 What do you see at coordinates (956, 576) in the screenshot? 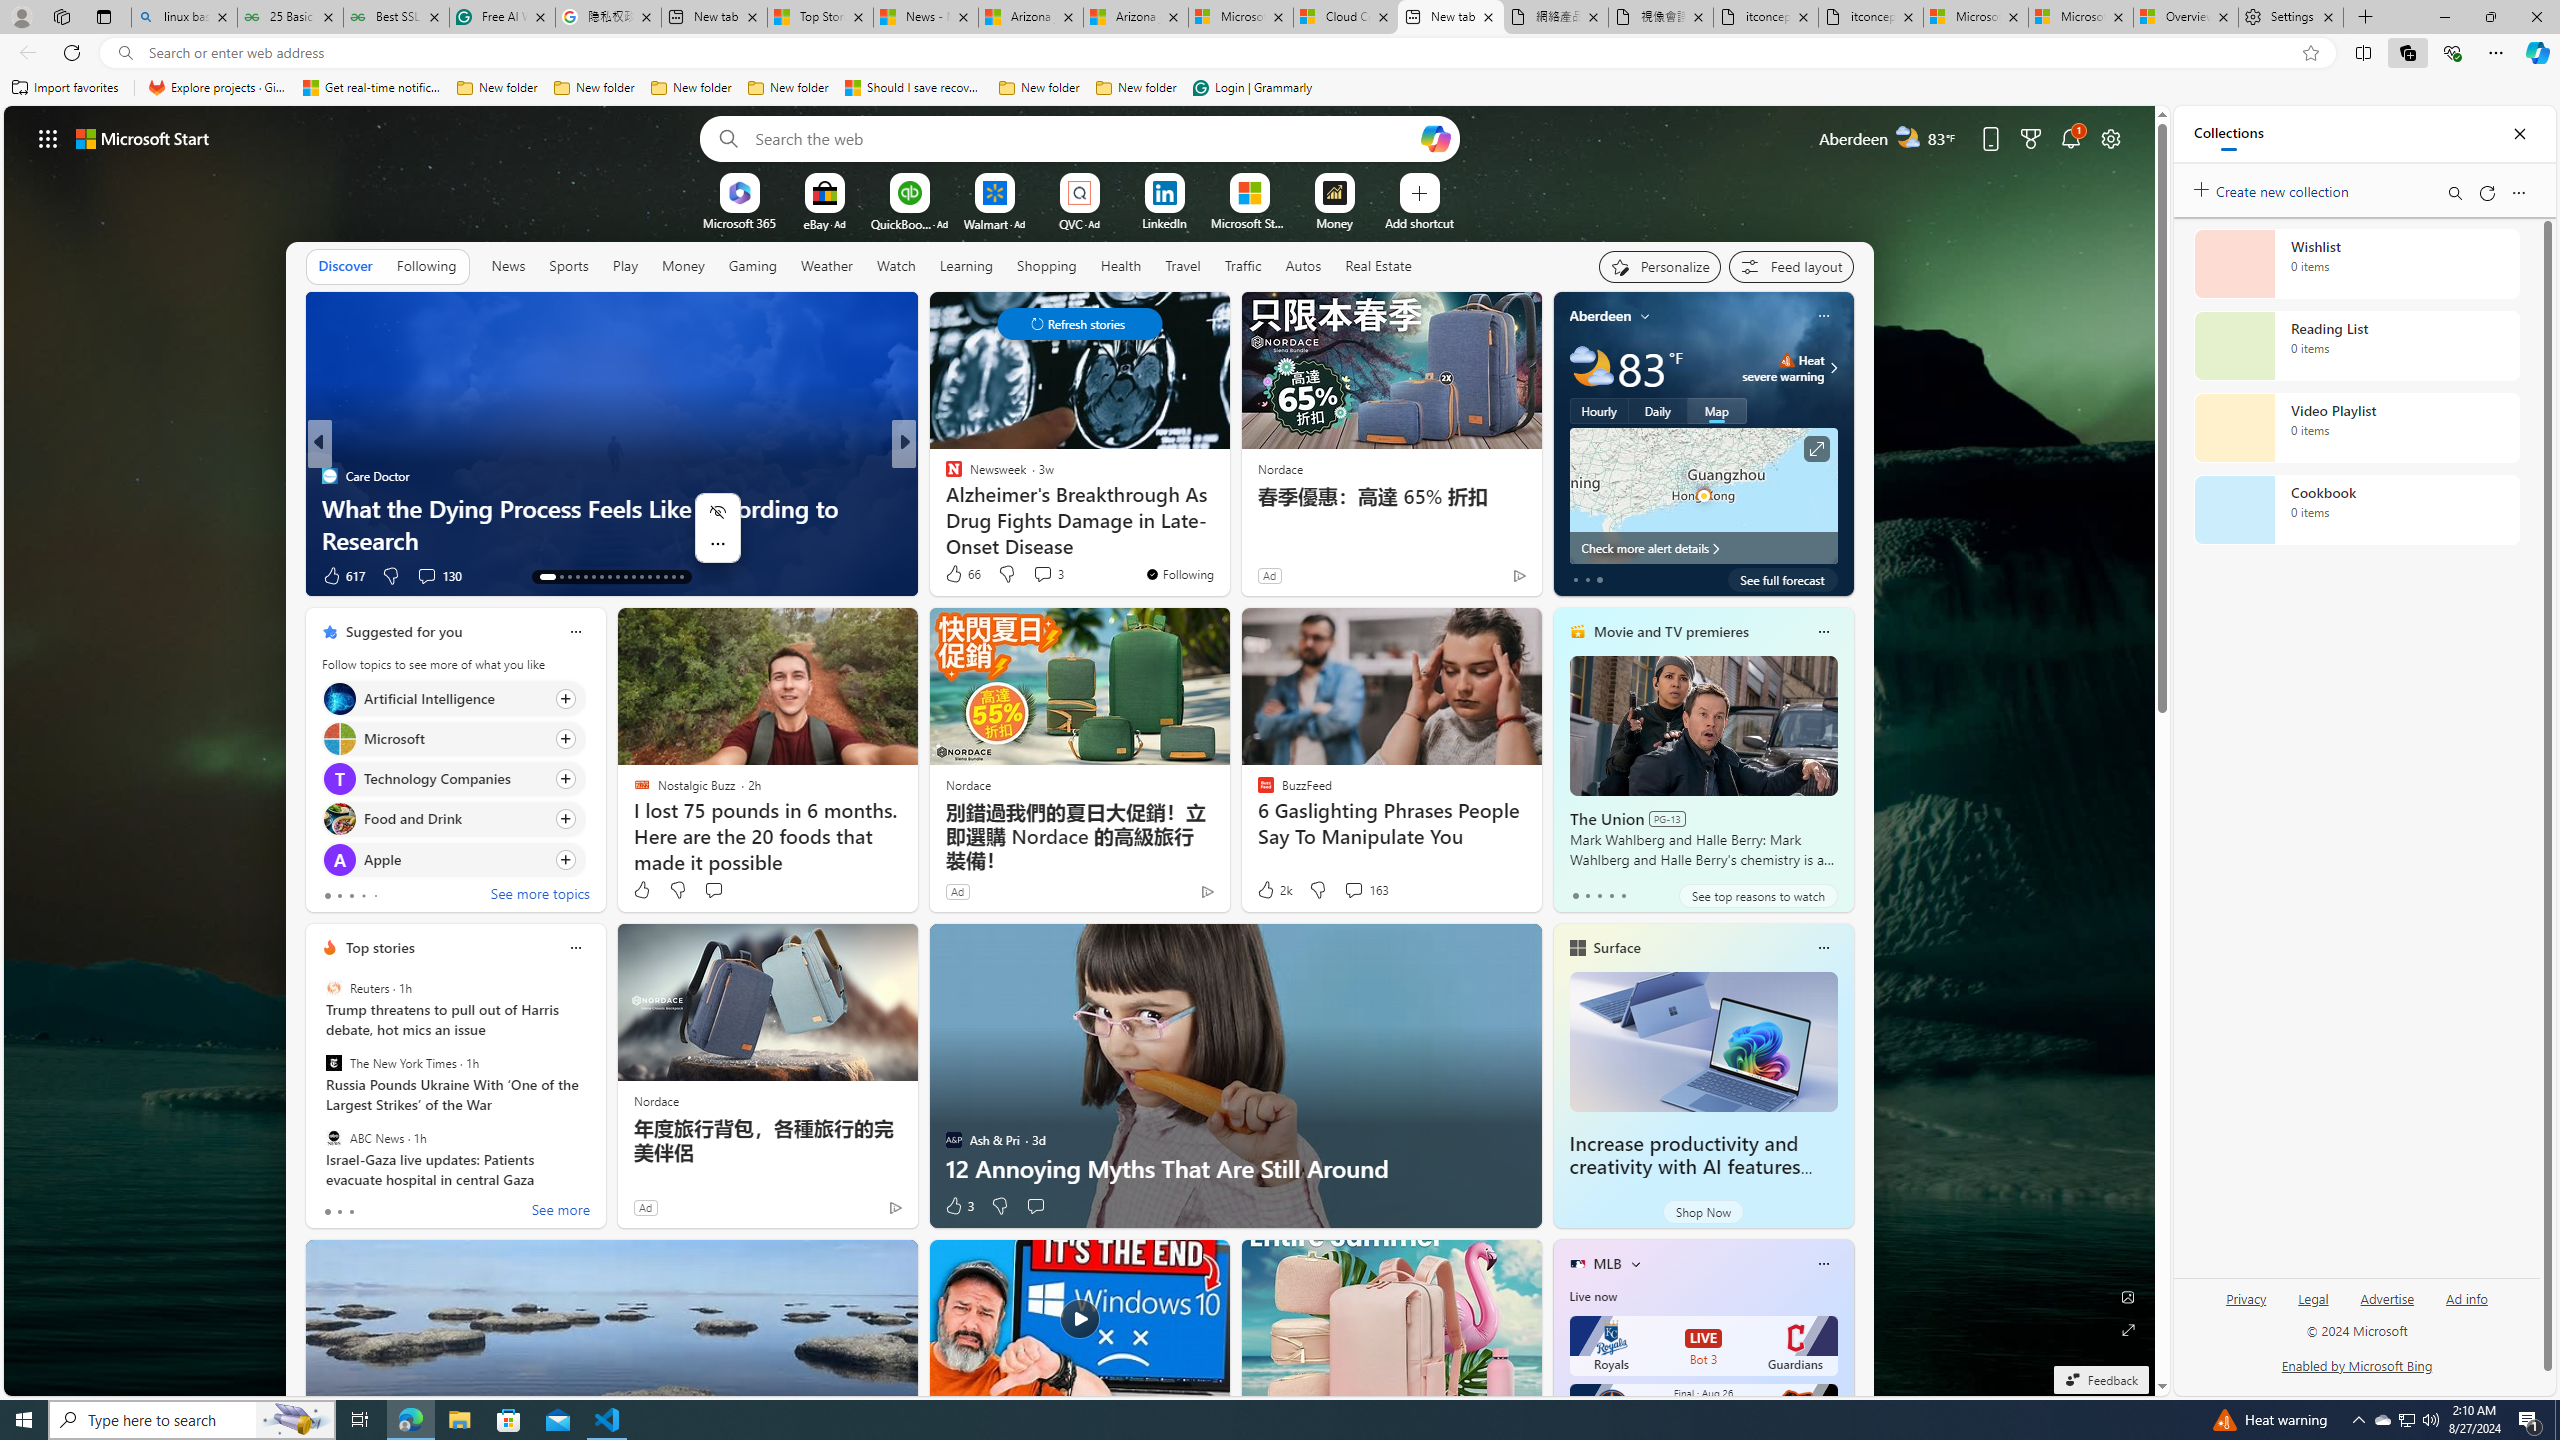
I see `55 Like` at bounding box center [956, 576].